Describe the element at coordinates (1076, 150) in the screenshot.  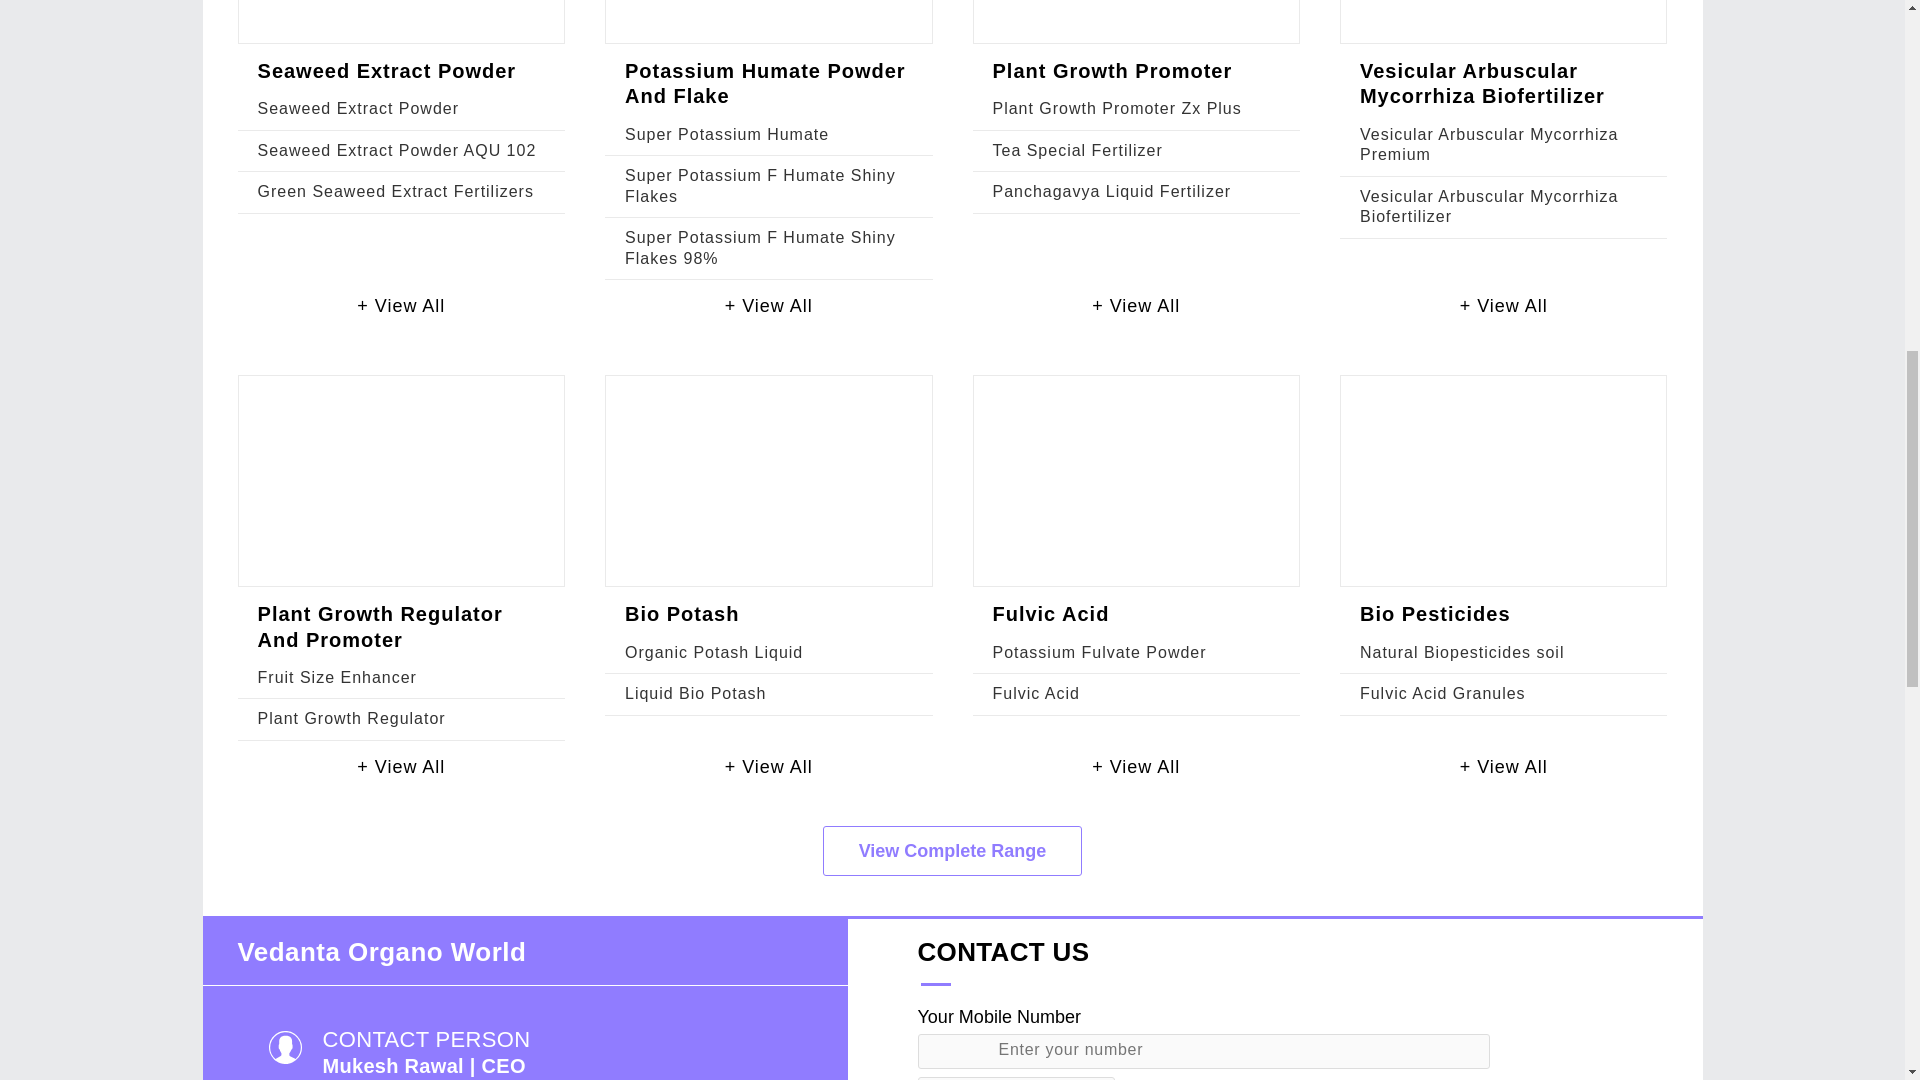
I see `Tea Special Fertilizer` at that location.